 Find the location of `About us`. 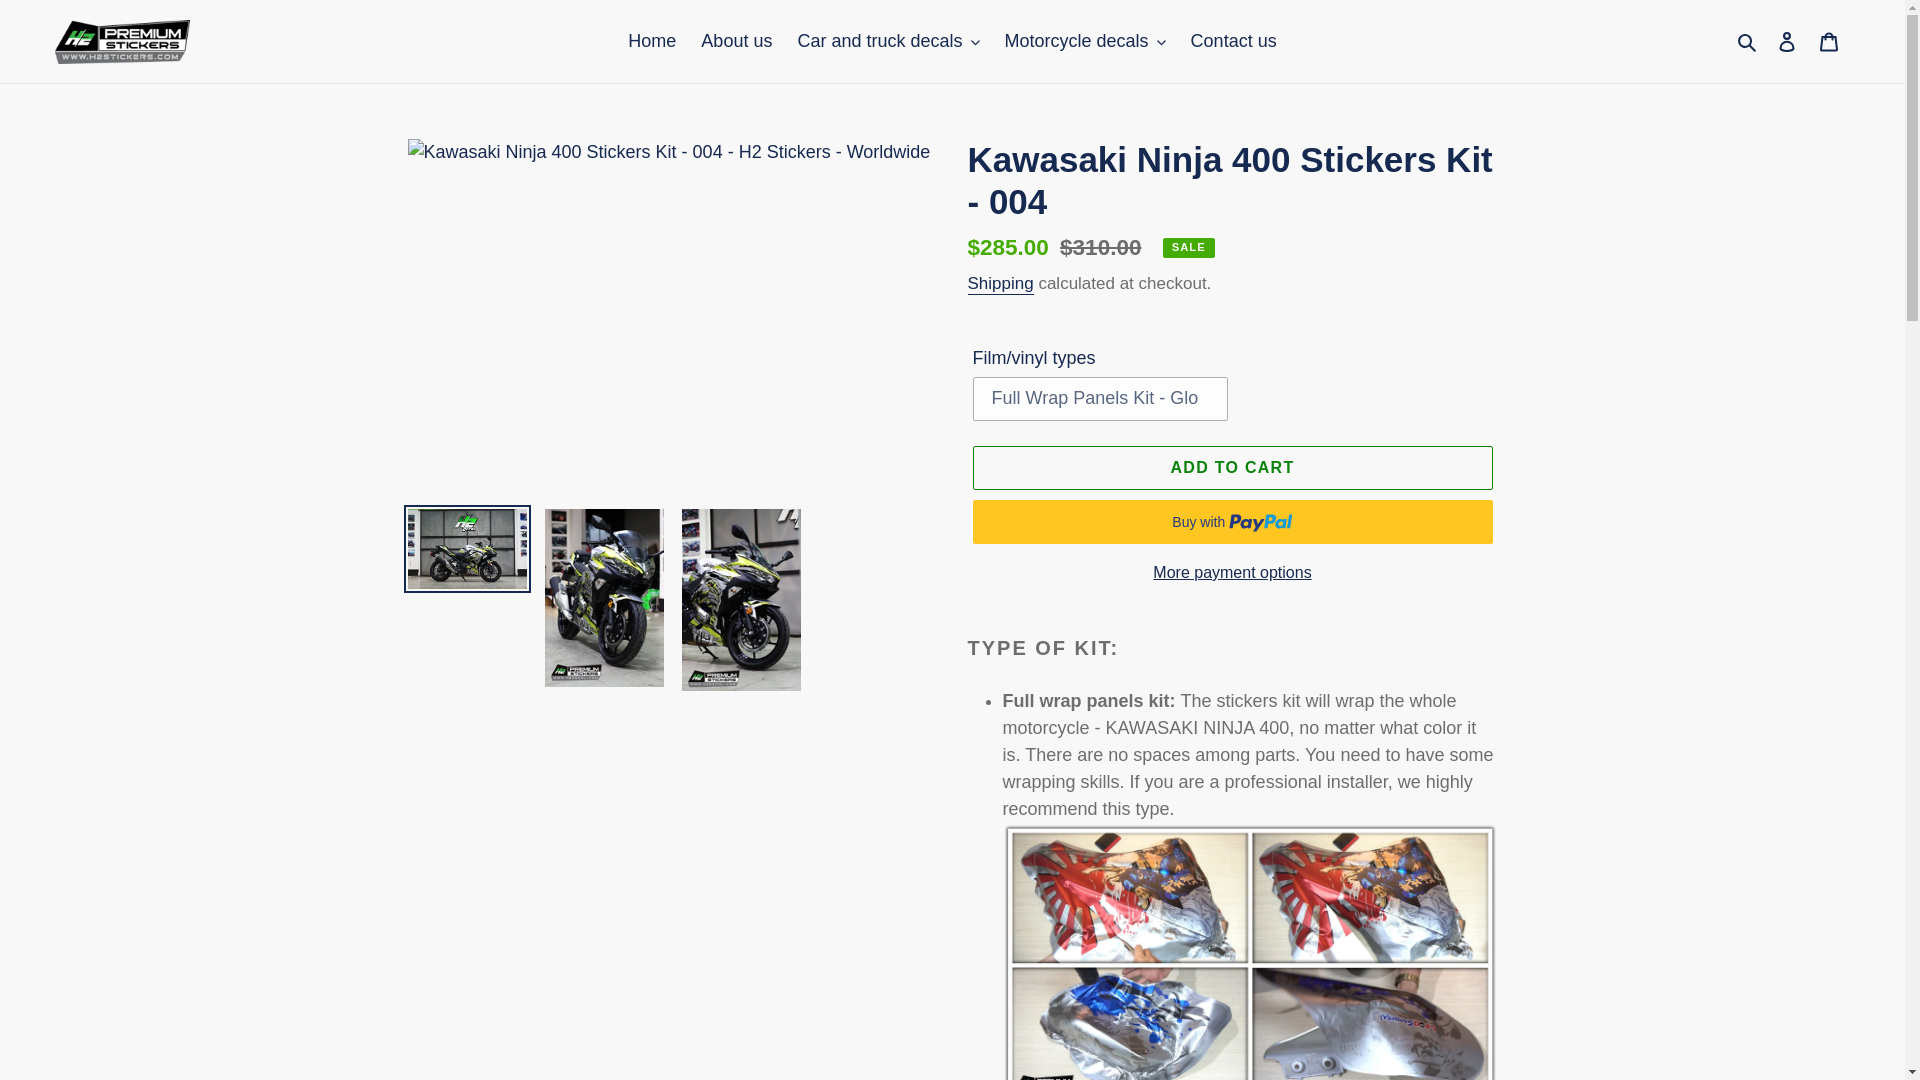

About us is located at coordinates (736, 41).